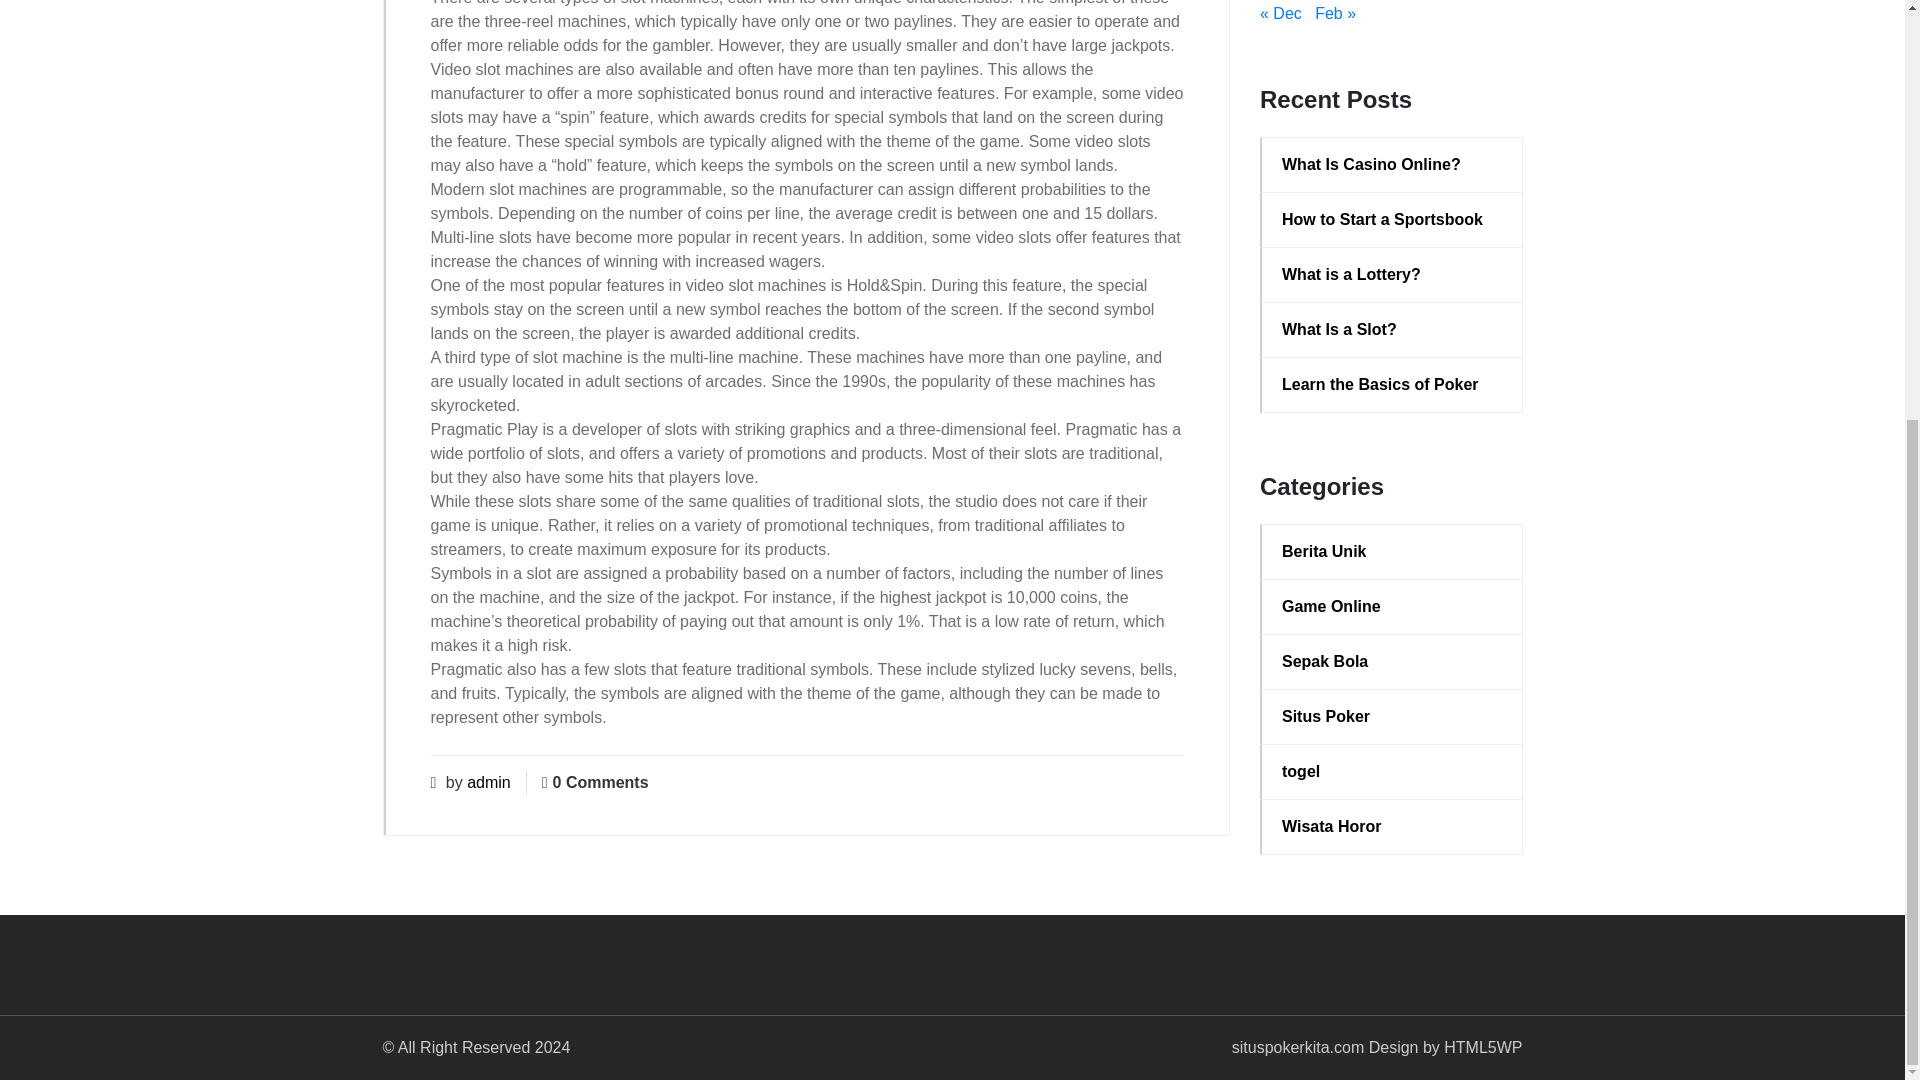 The height and width of the screenshot is (1080, 1920). What do you see at coordinates (1392, 275) in the screenshot?
I see `What is a Lottery?` at bounding box center [1392, 275].